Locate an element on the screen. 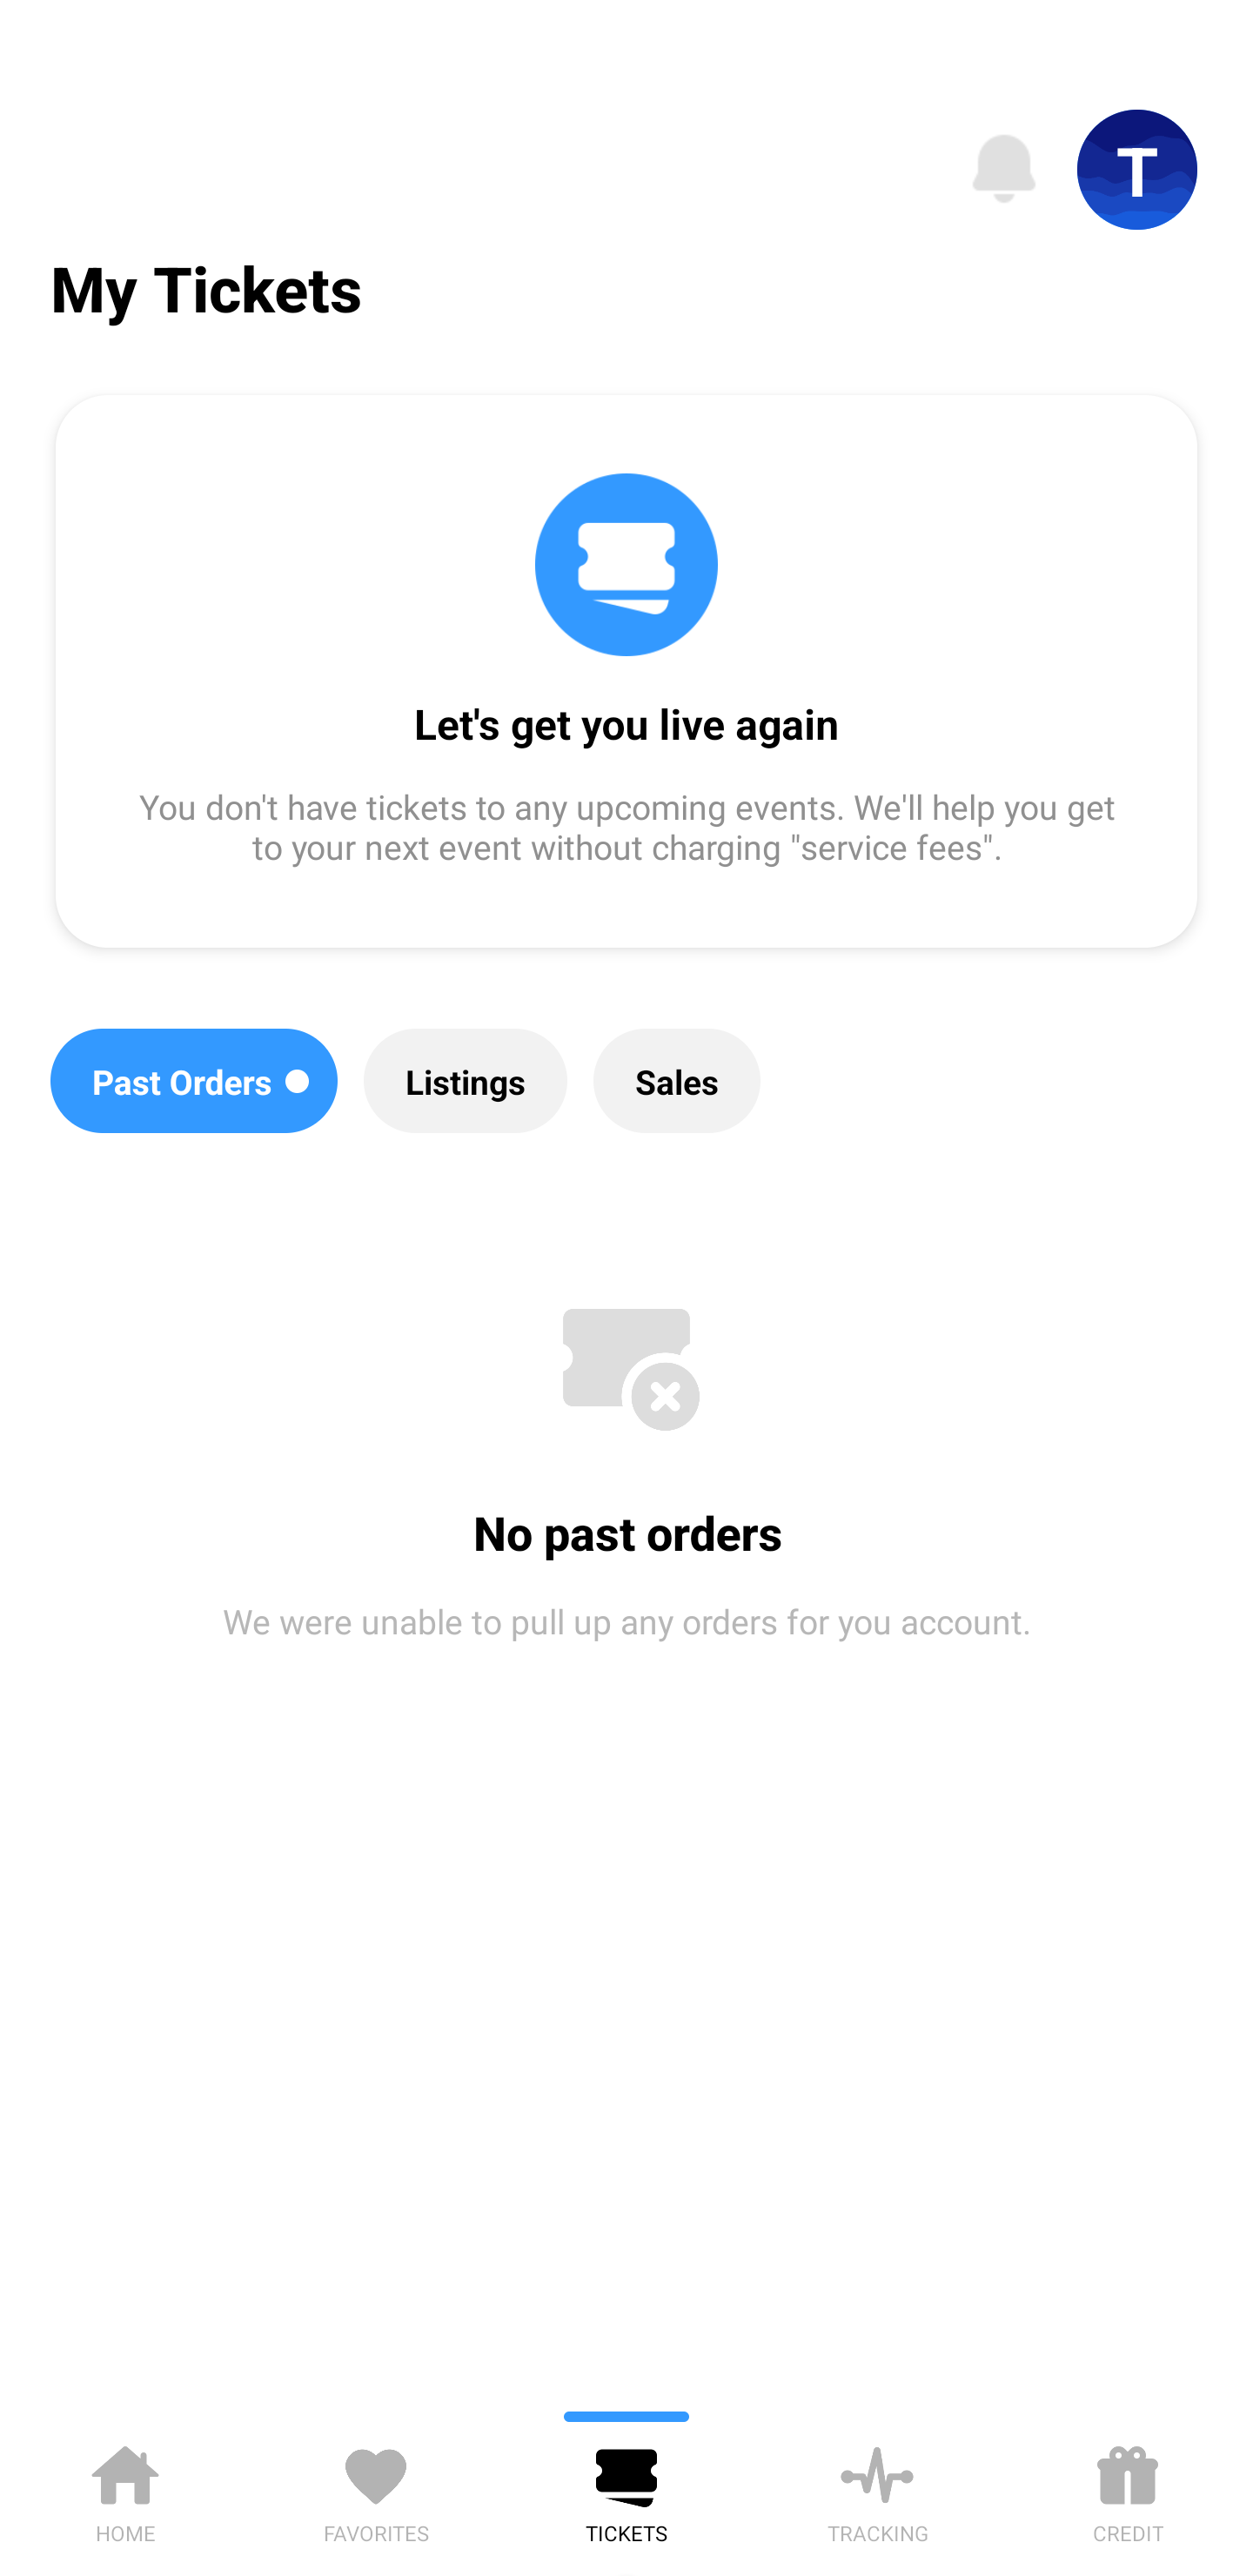 The width and height of the screenshot is (1253, 2576). Past Orders is located at coordinates (193, 1081).